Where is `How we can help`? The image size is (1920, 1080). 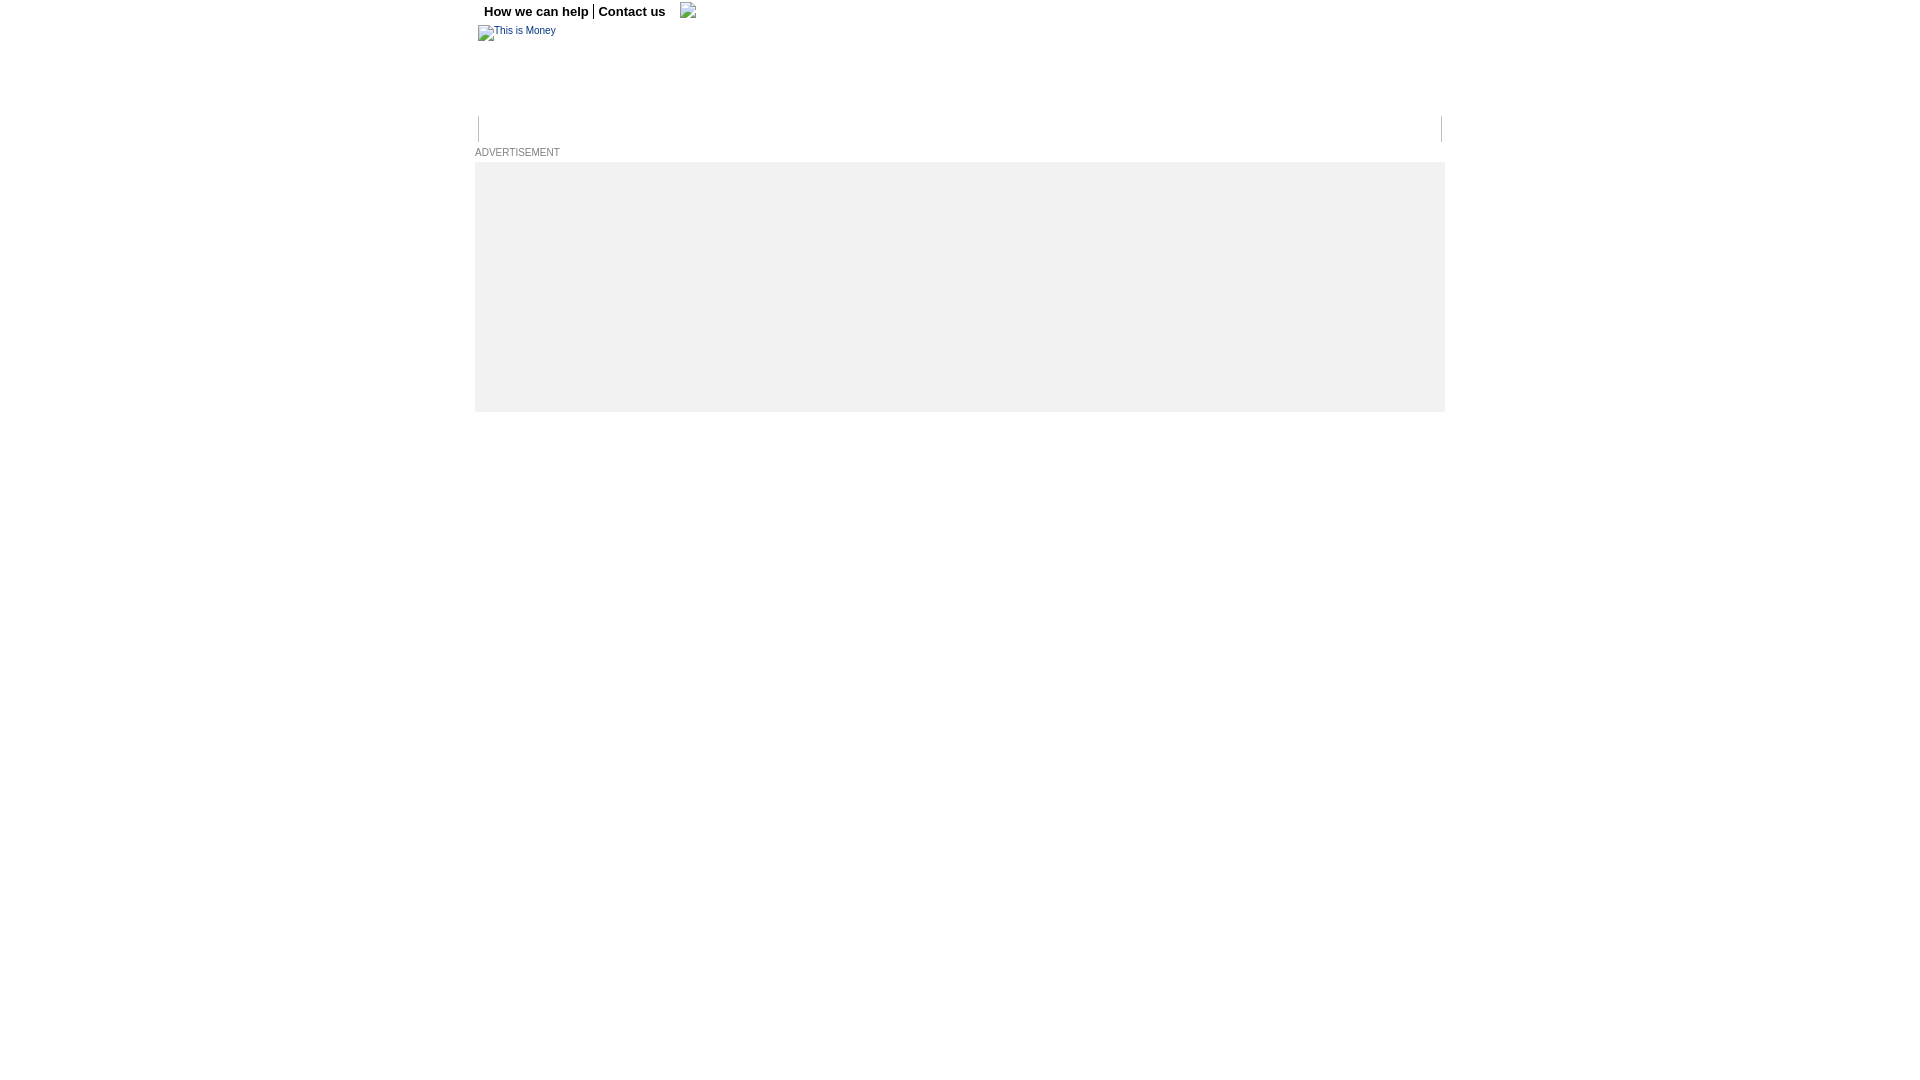 How we can help is located at coordinates (538, 12).